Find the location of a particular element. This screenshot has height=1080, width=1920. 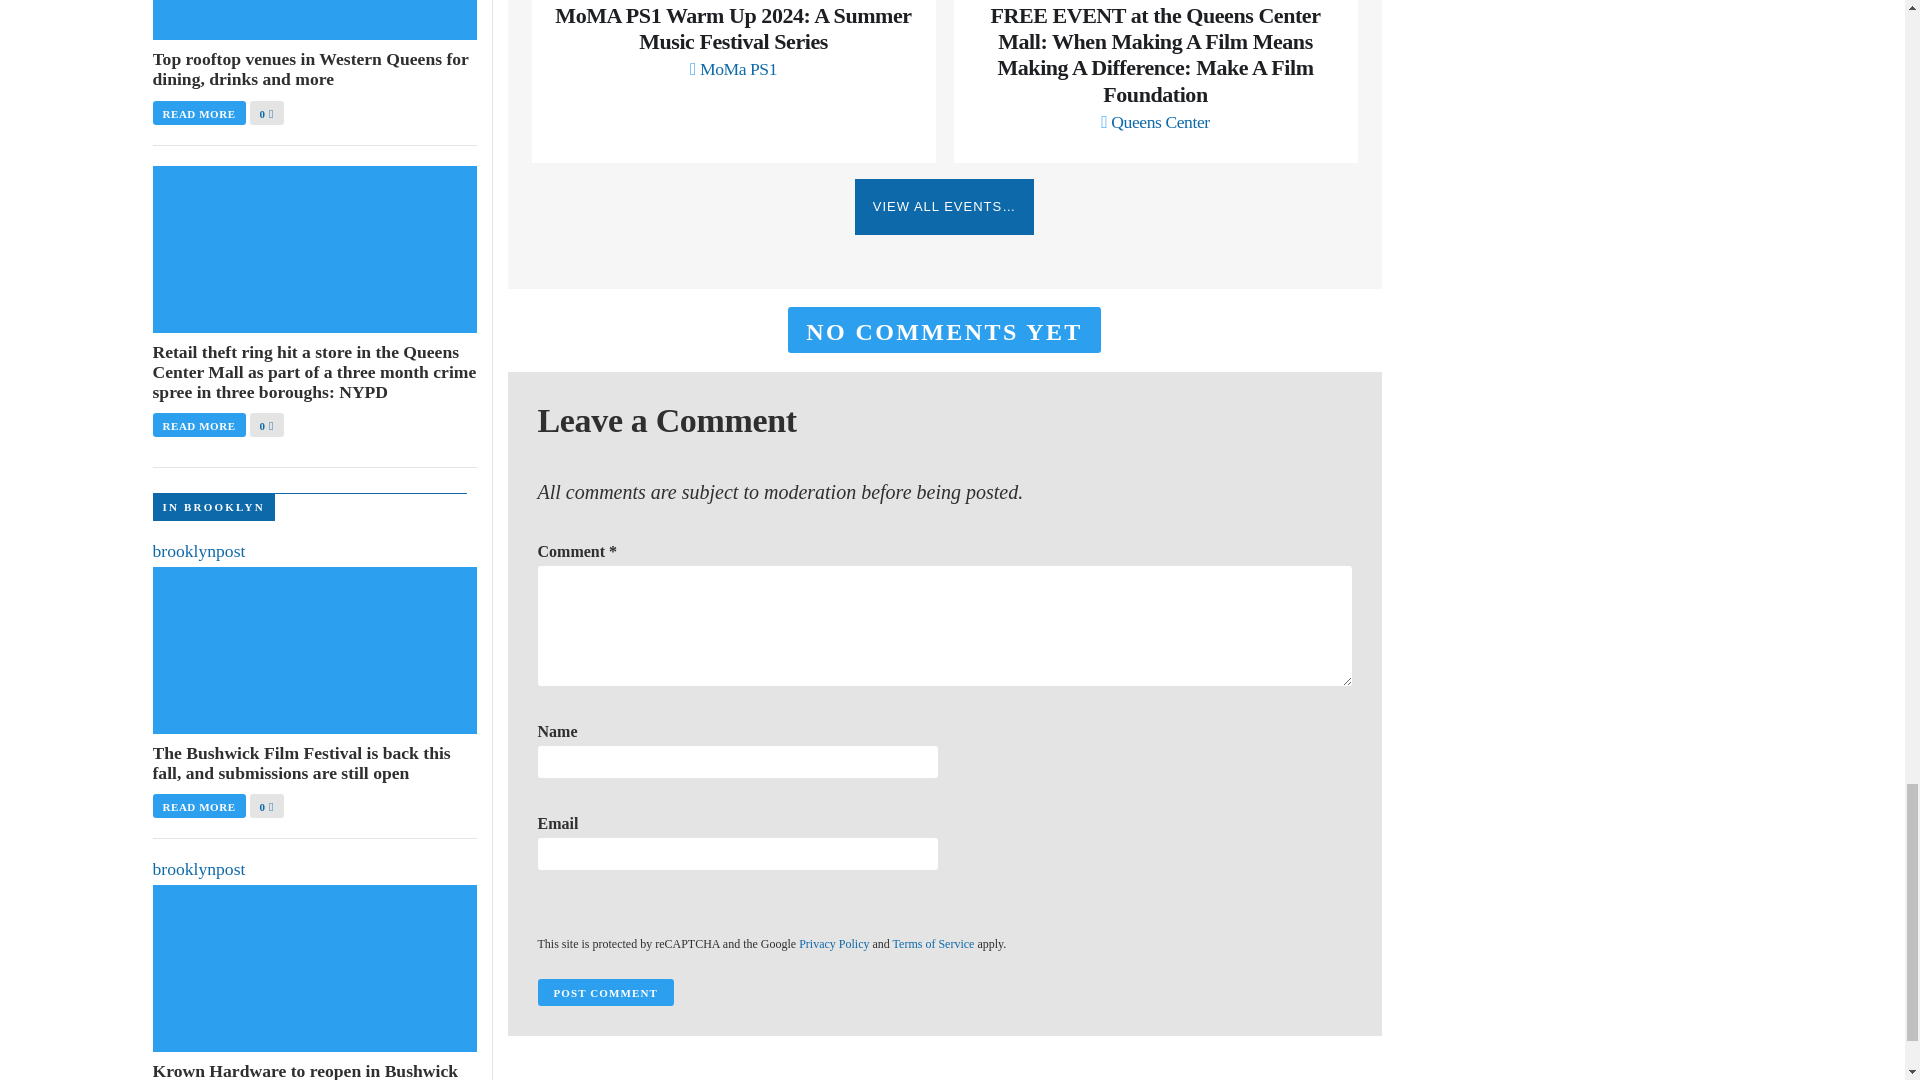

Post Comment is located at coordinates (605, 992).